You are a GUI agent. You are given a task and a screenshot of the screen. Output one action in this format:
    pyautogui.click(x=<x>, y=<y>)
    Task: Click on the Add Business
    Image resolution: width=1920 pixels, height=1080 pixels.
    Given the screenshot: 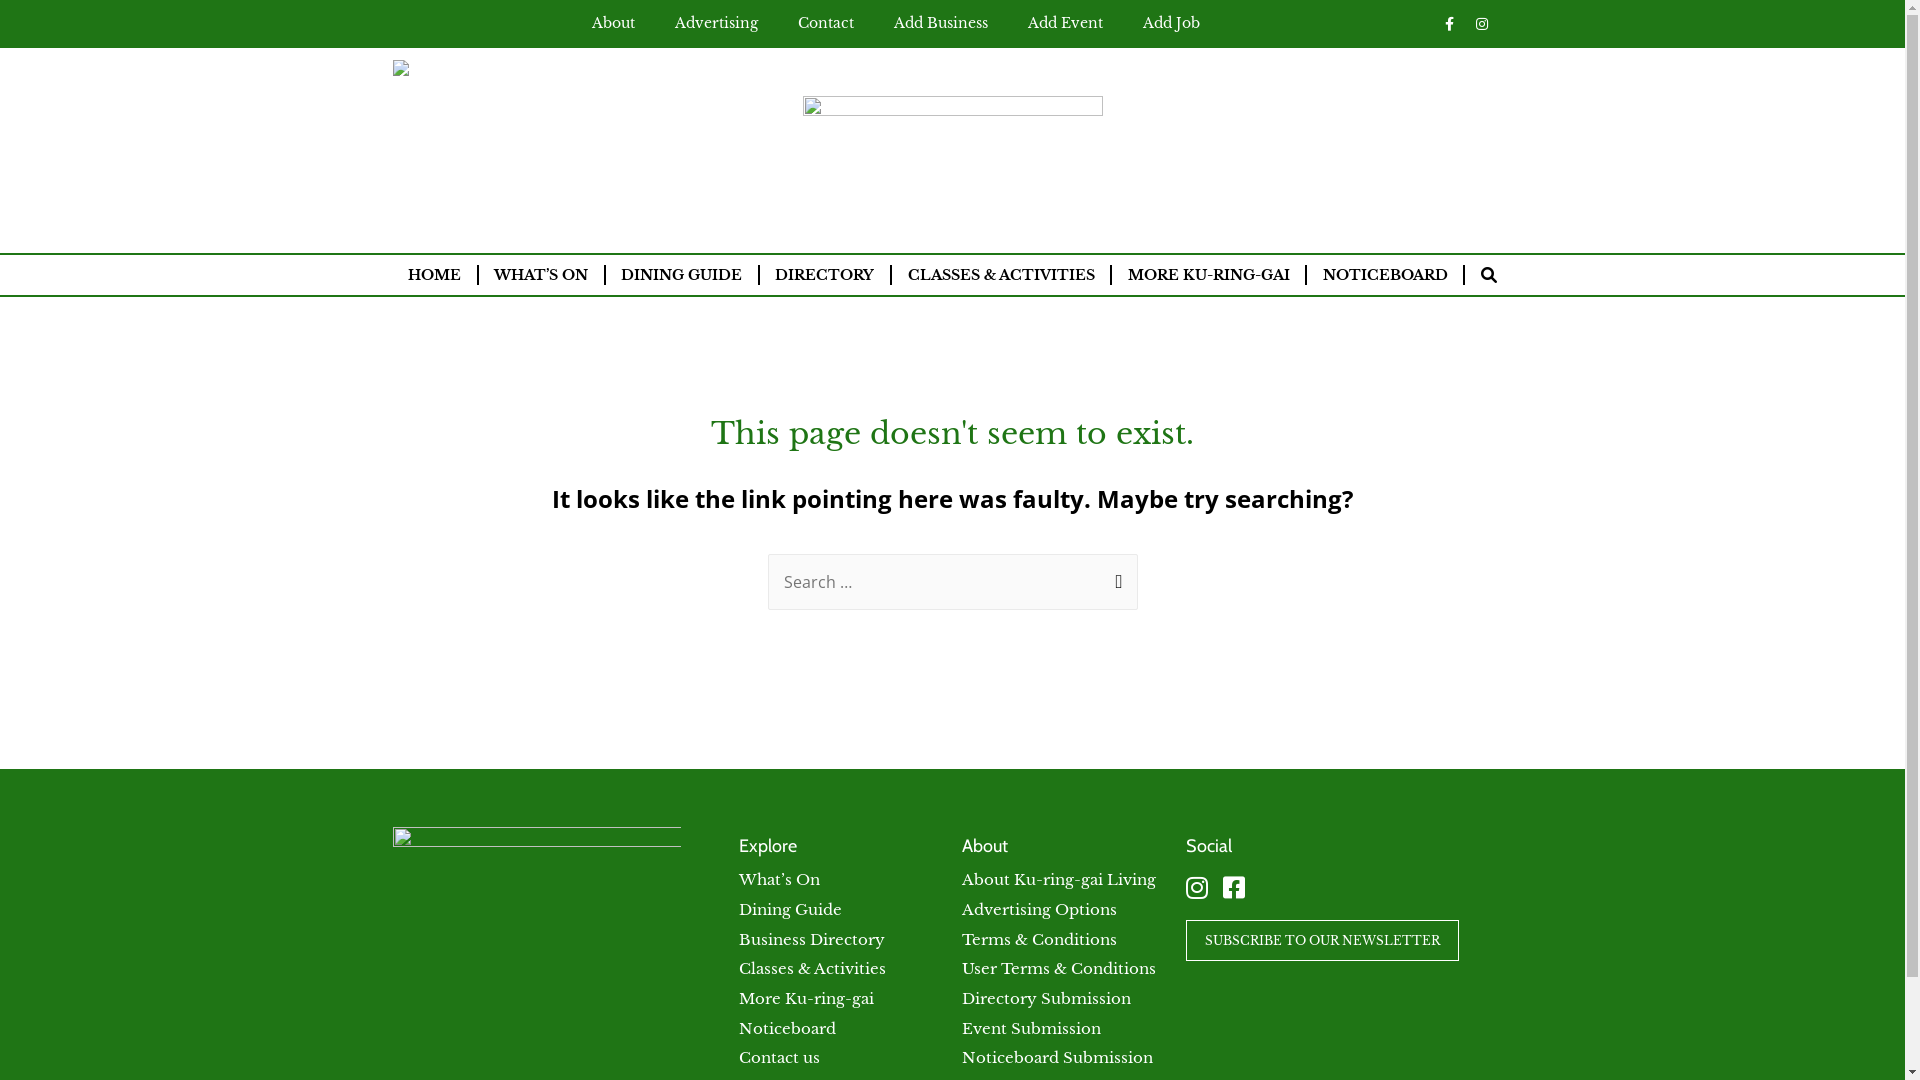 What is the action you would take?
    pyautogui.click(x=941, y=23)
    